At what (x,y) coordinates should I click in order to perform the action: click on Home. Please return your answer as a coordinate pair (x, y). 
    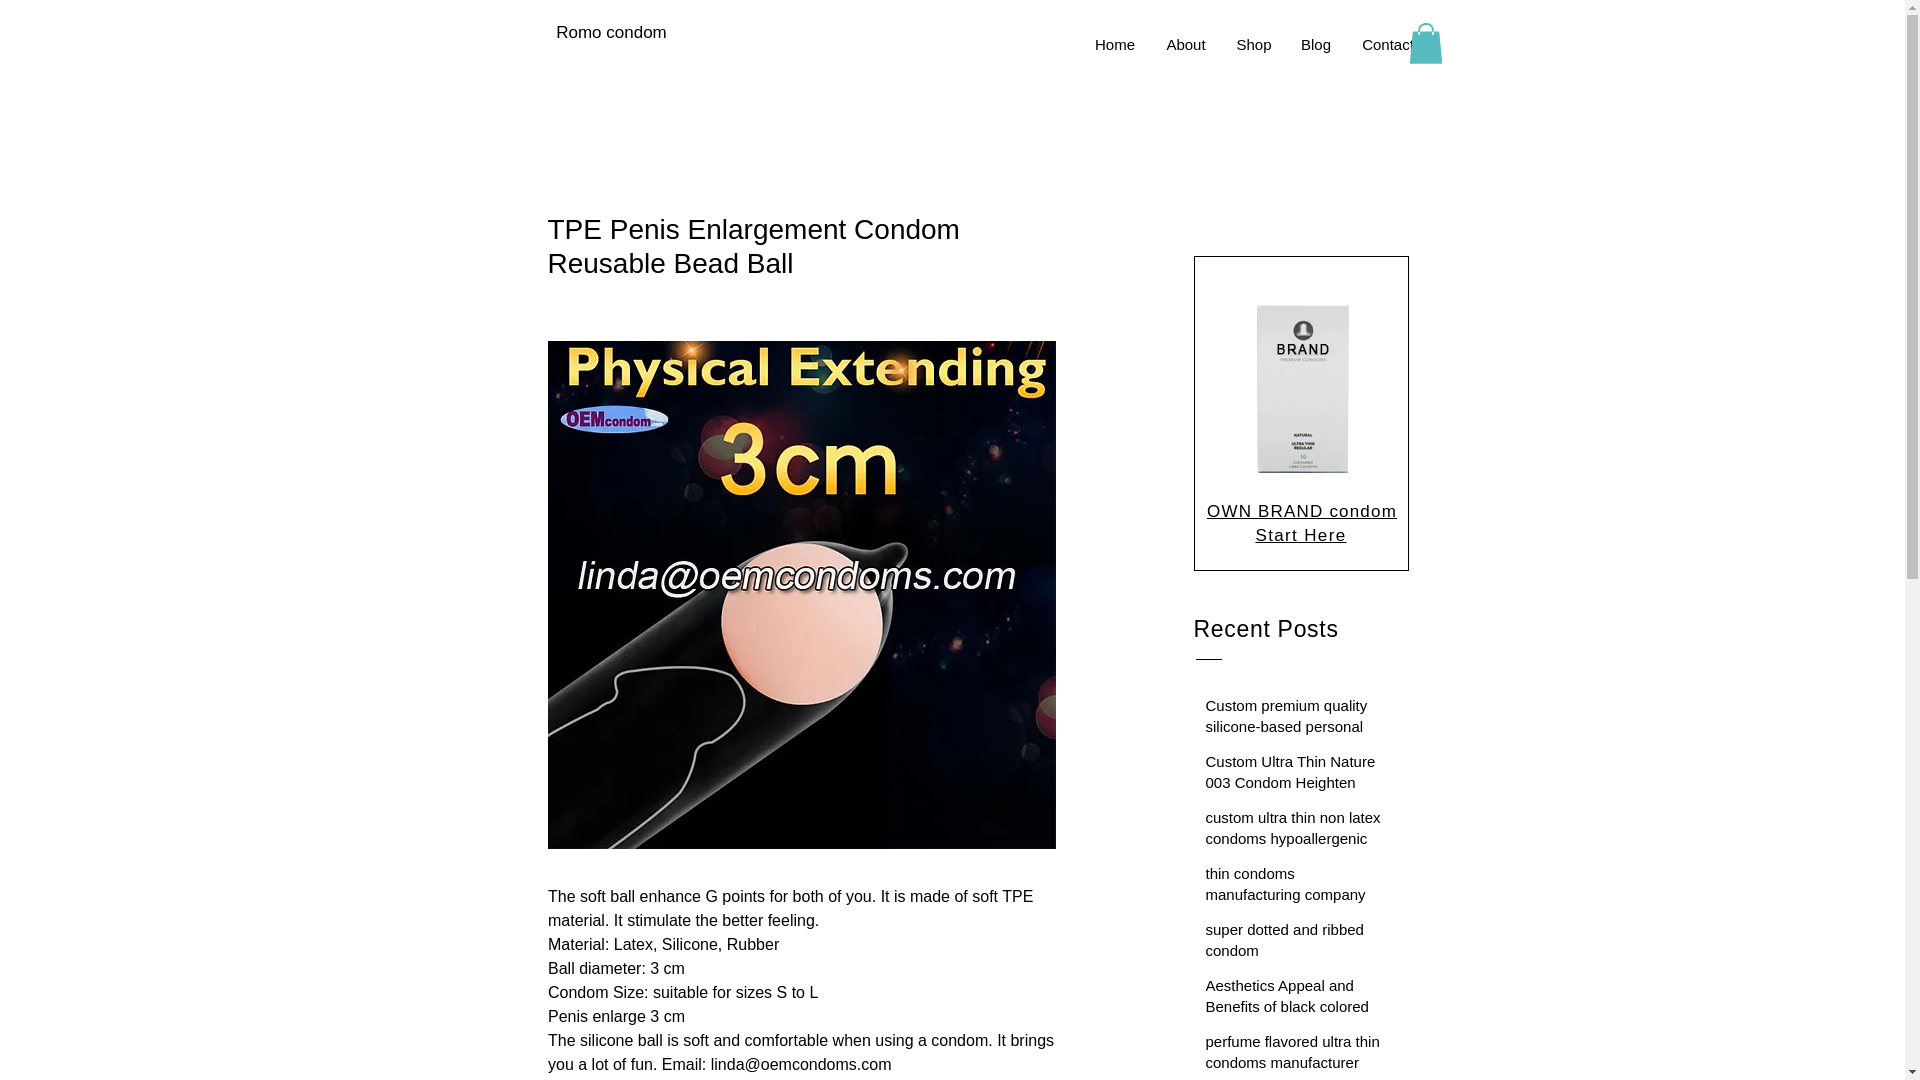
    Looking at the image, I should click on (1114, 45).